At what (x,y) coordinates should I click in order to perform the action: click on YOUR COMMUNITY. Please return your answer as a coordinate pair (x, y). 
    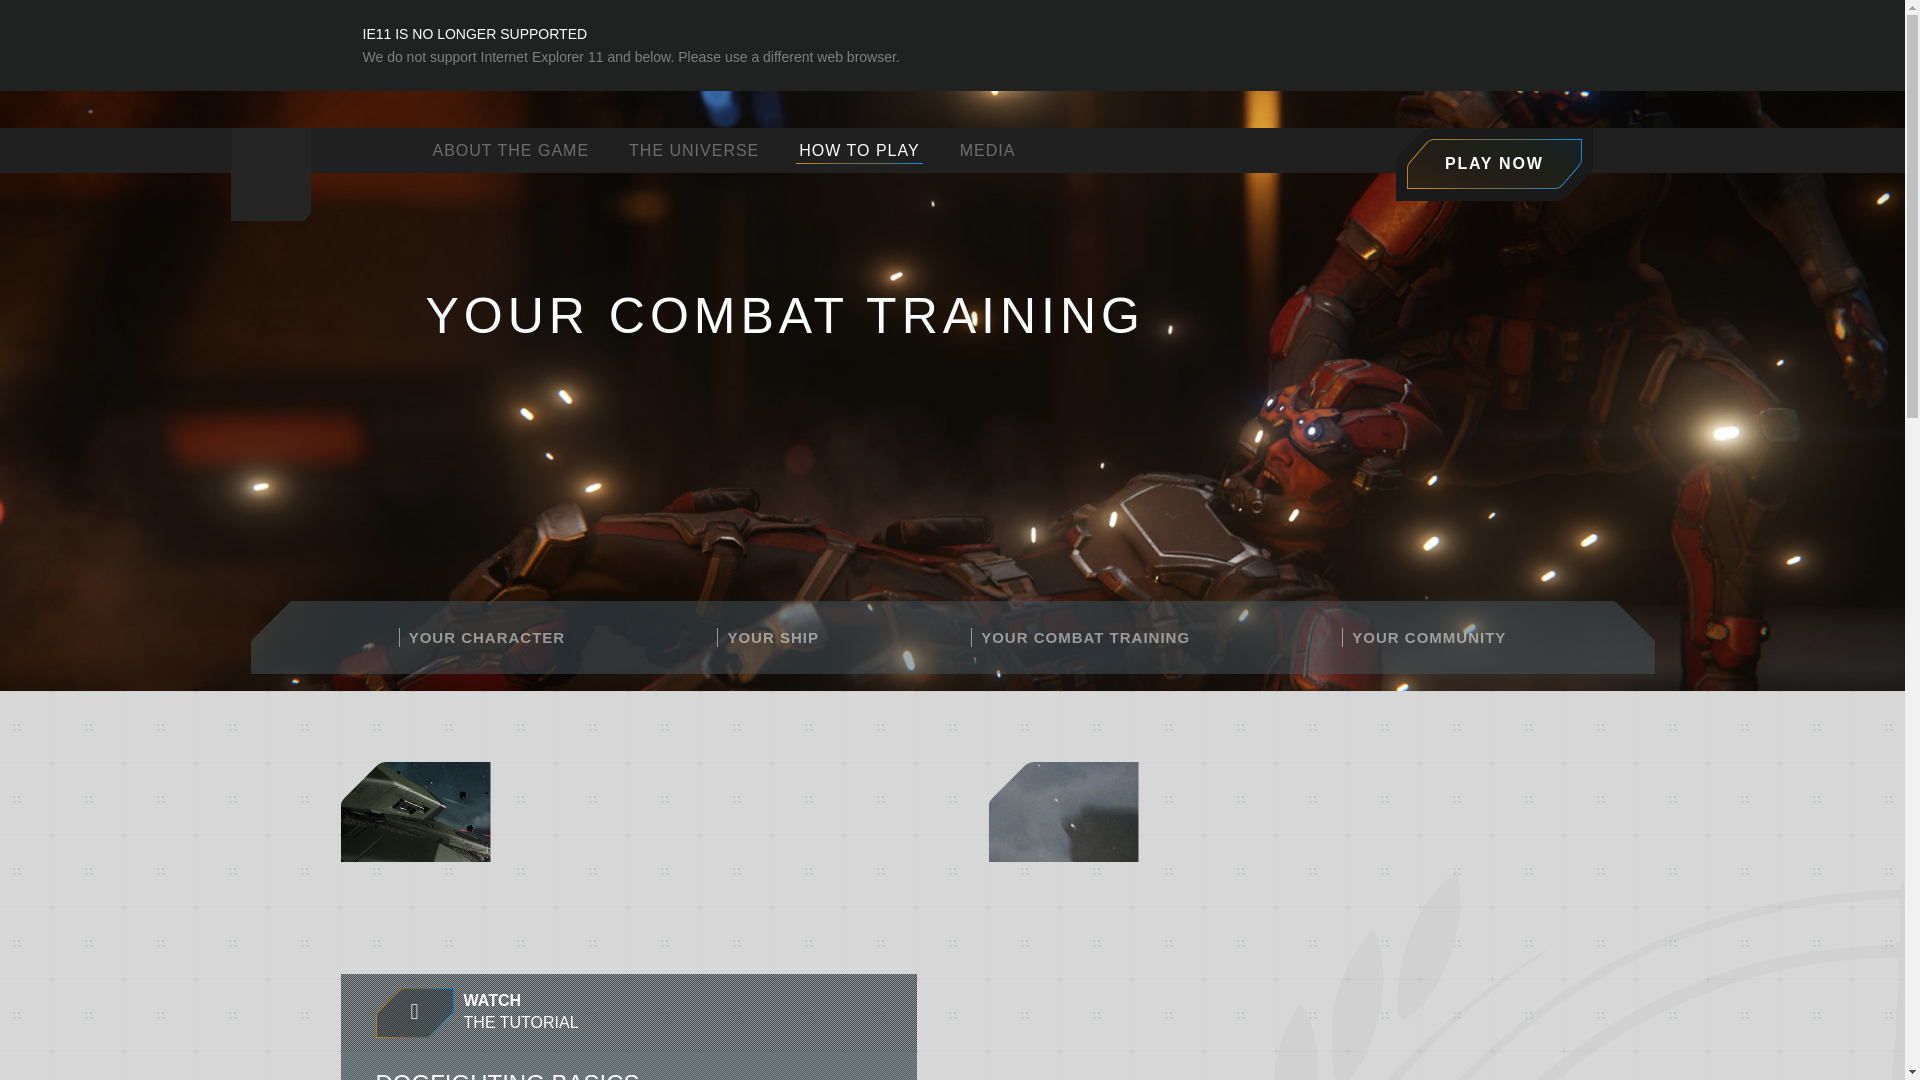
    Looking at the image, I should click on (414, 1012).